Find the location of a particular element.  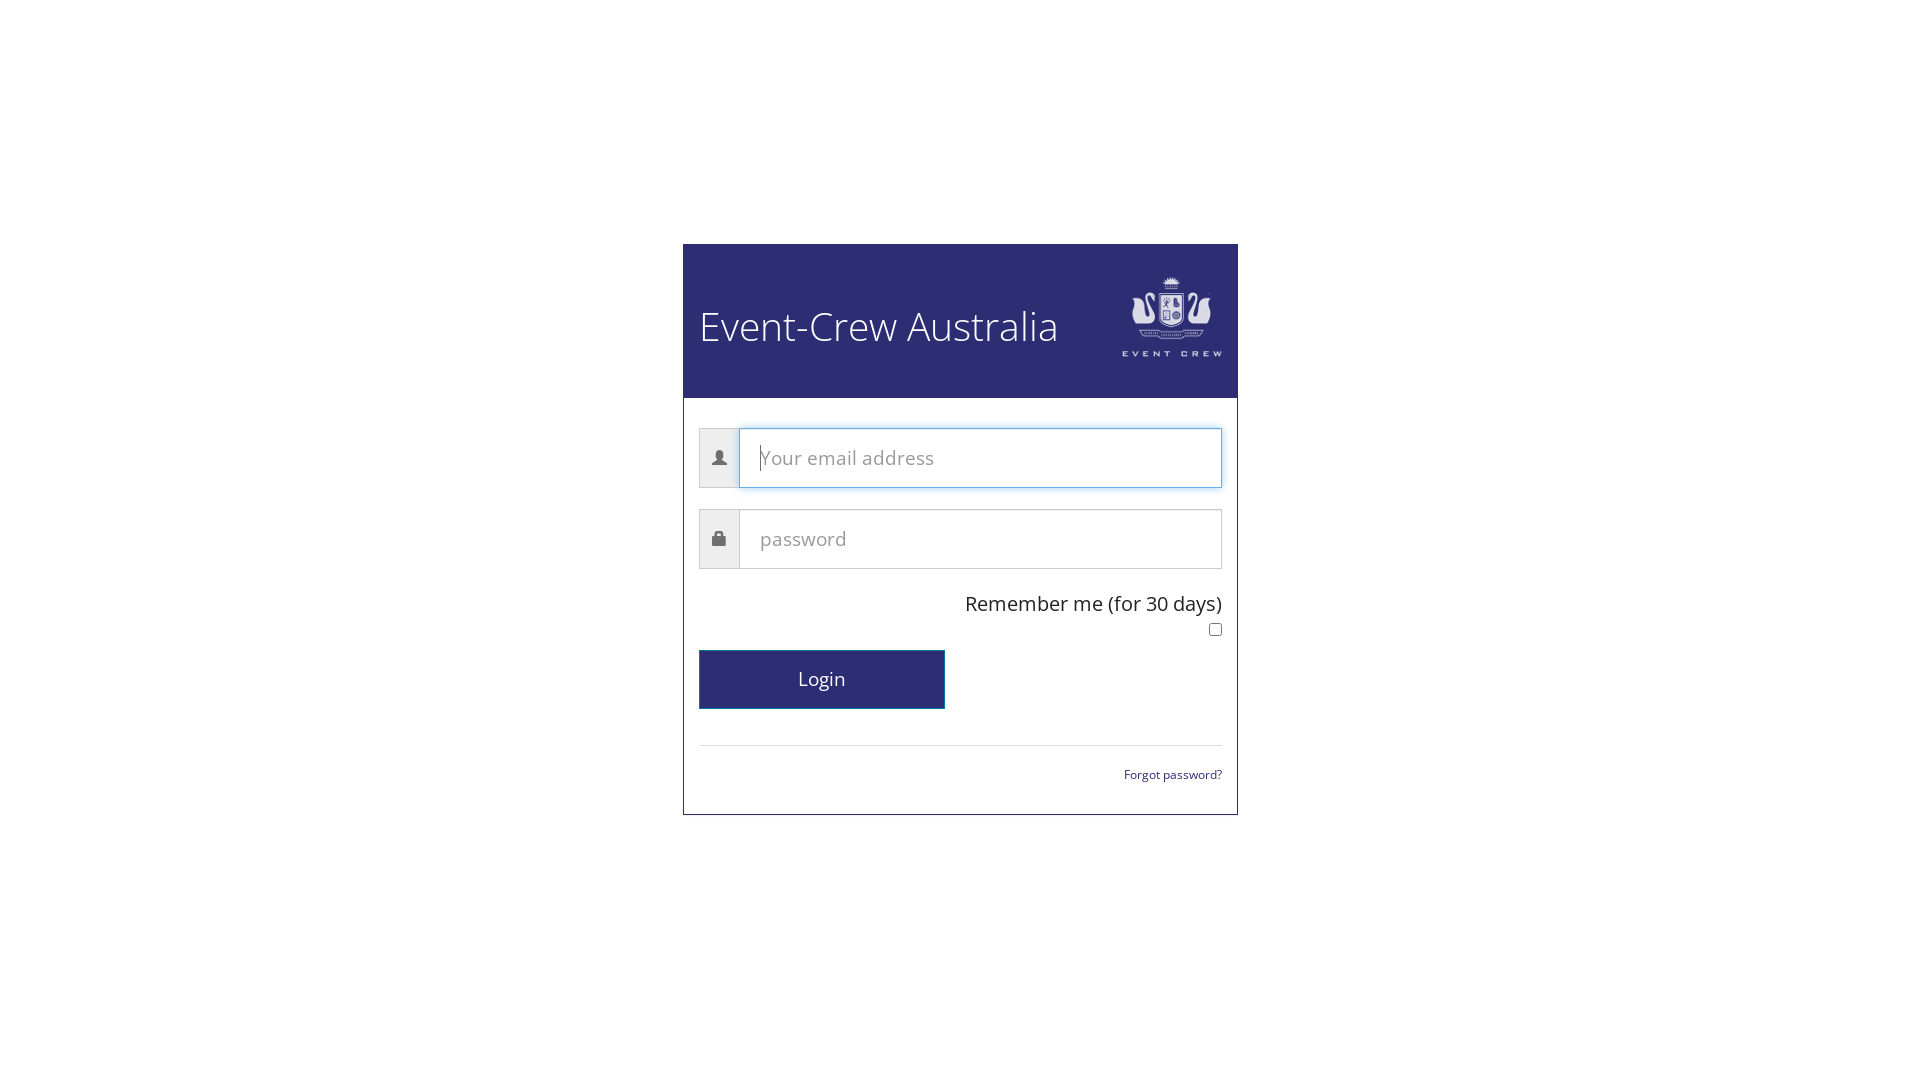

Login is located at coordinates (822, 680).